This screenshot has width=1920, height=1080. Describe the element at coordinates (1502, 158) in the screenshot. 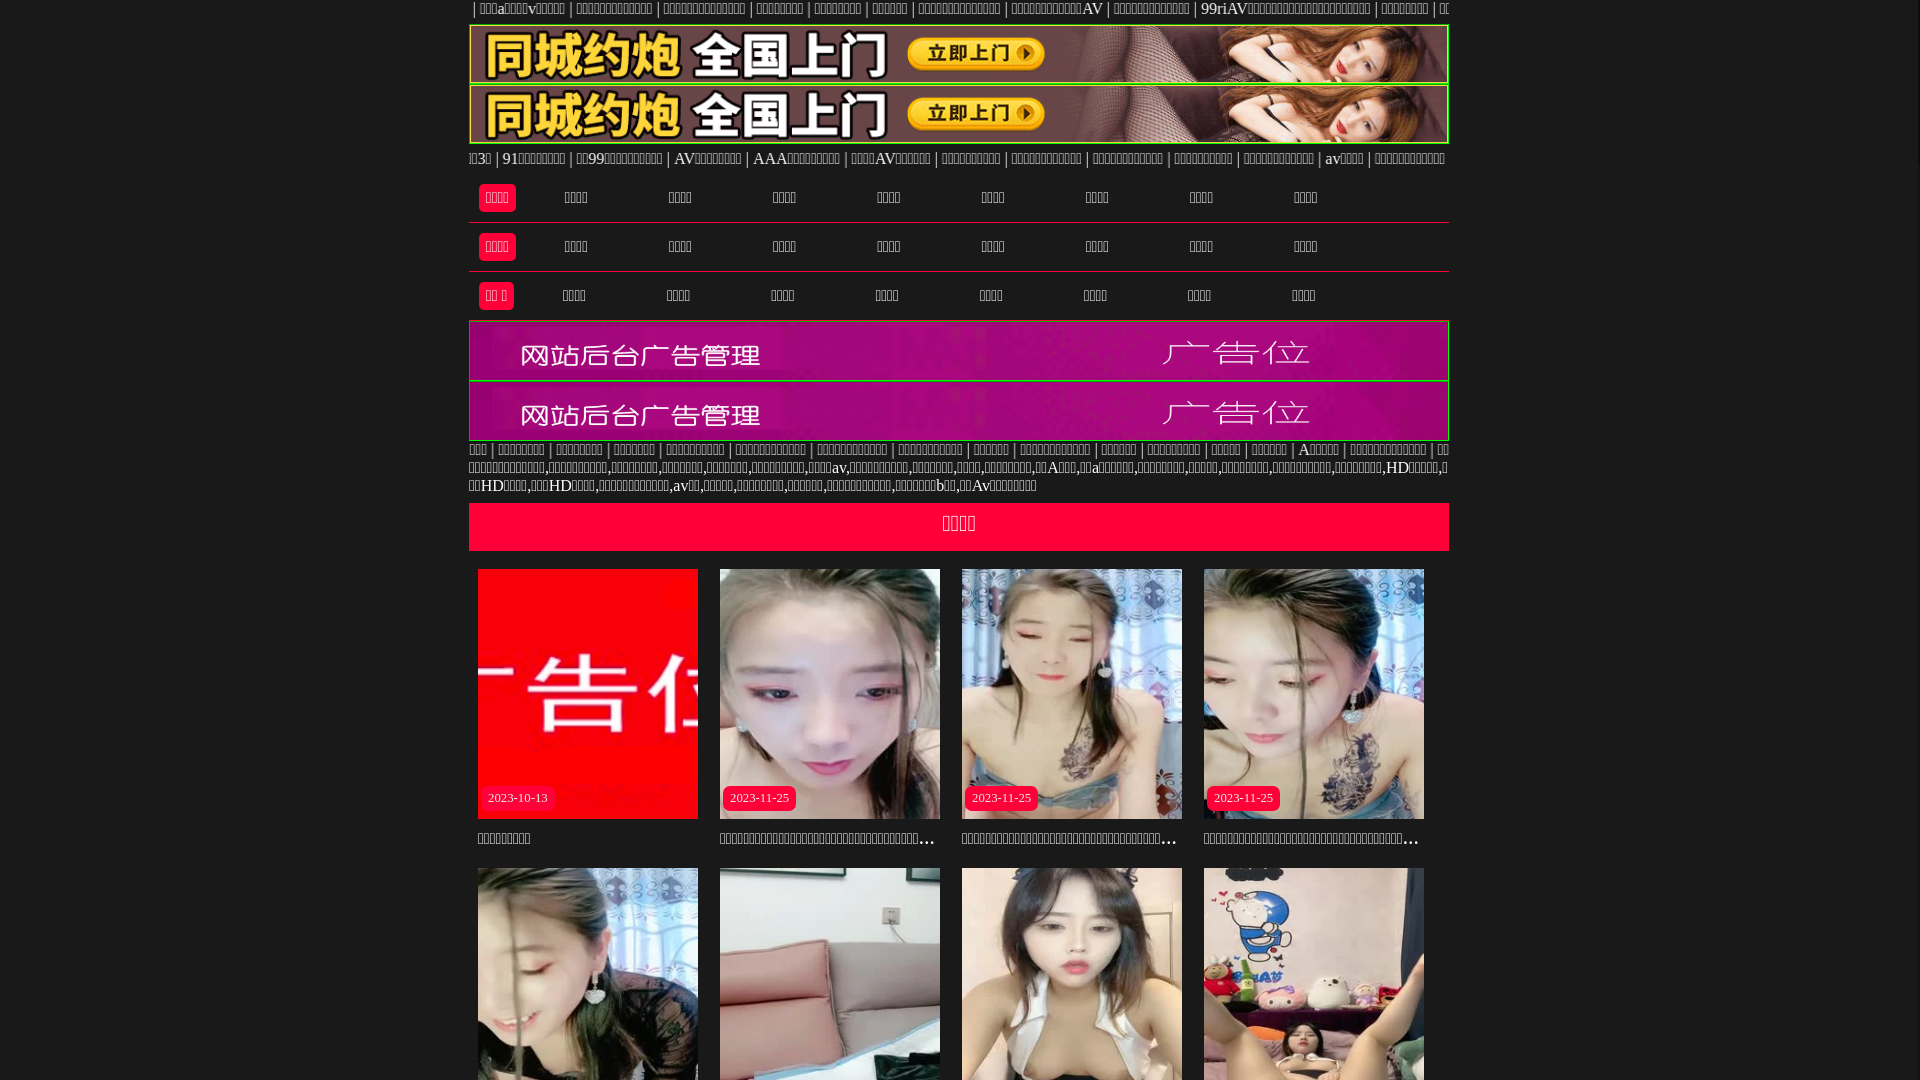

I see `|` at that location.